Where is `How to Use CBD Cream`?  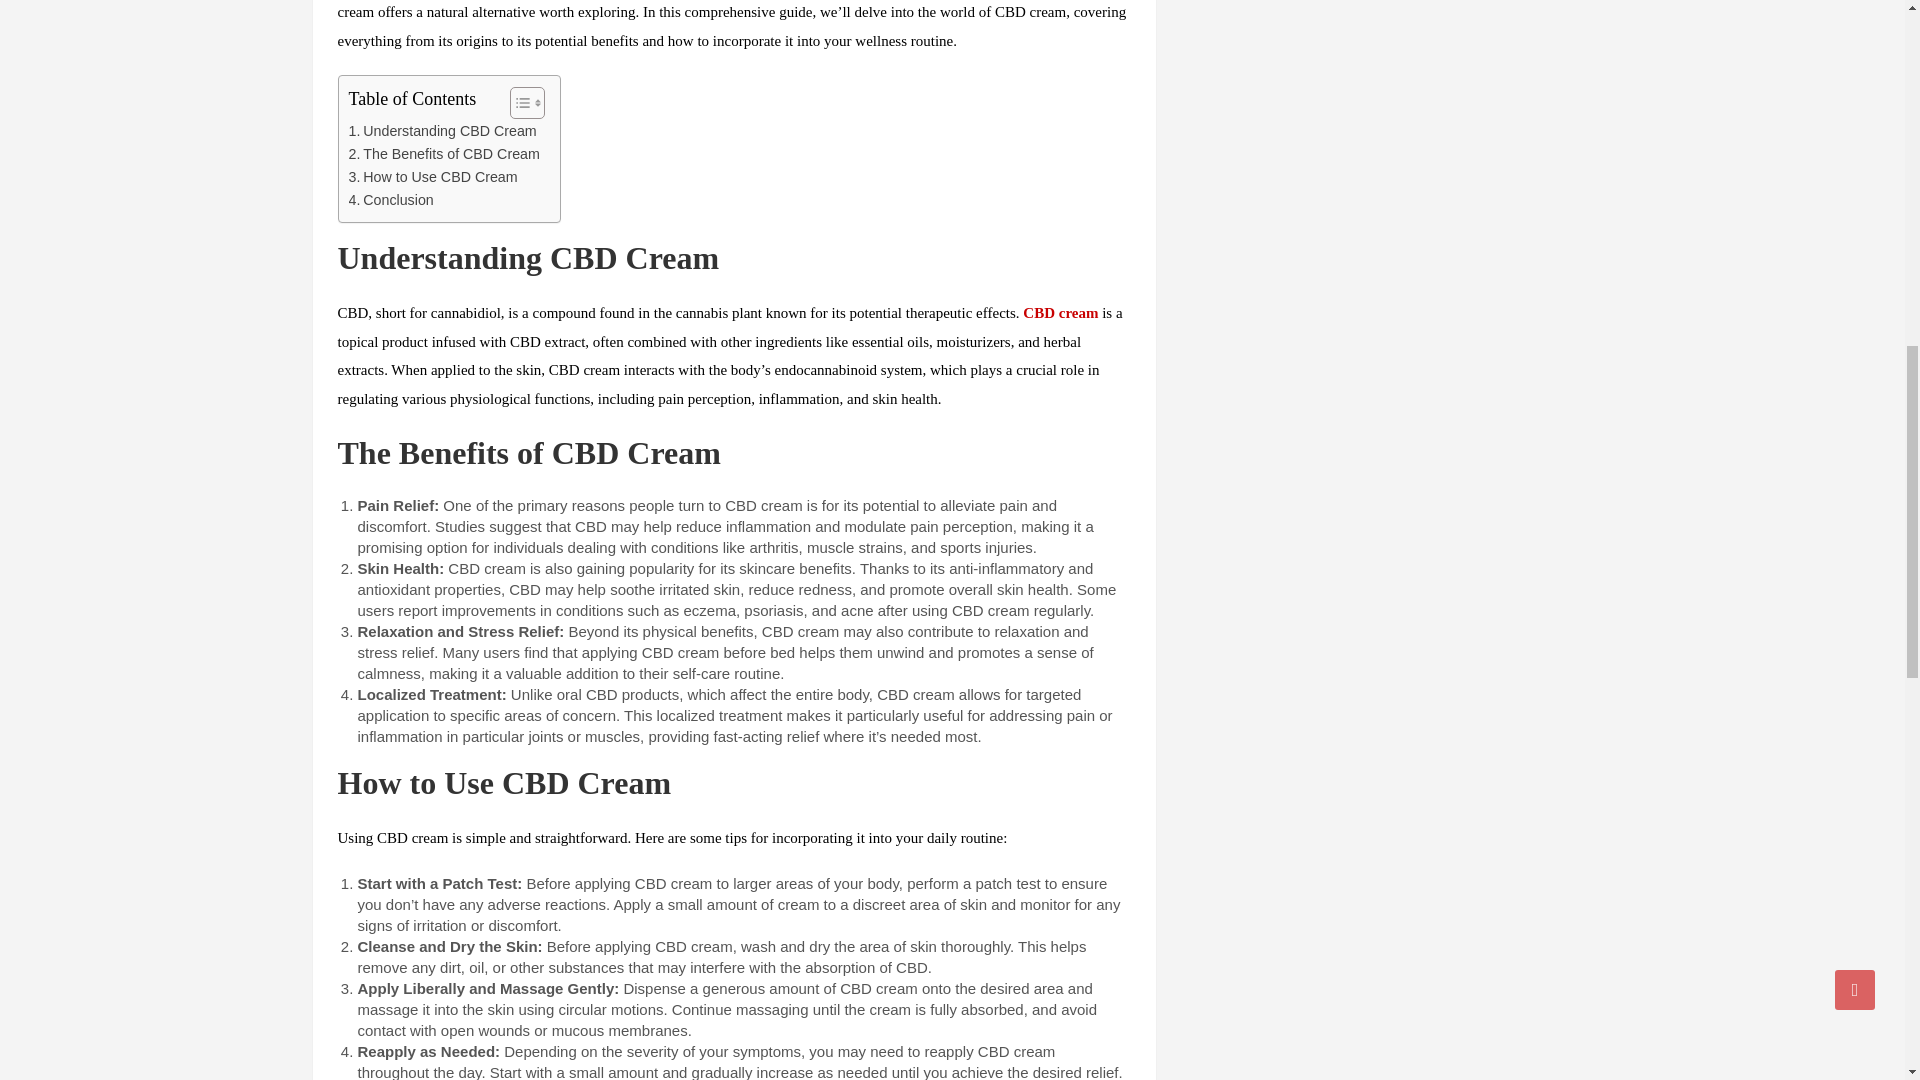 How to Use CBD Cream is located at coordinates (432, 178).